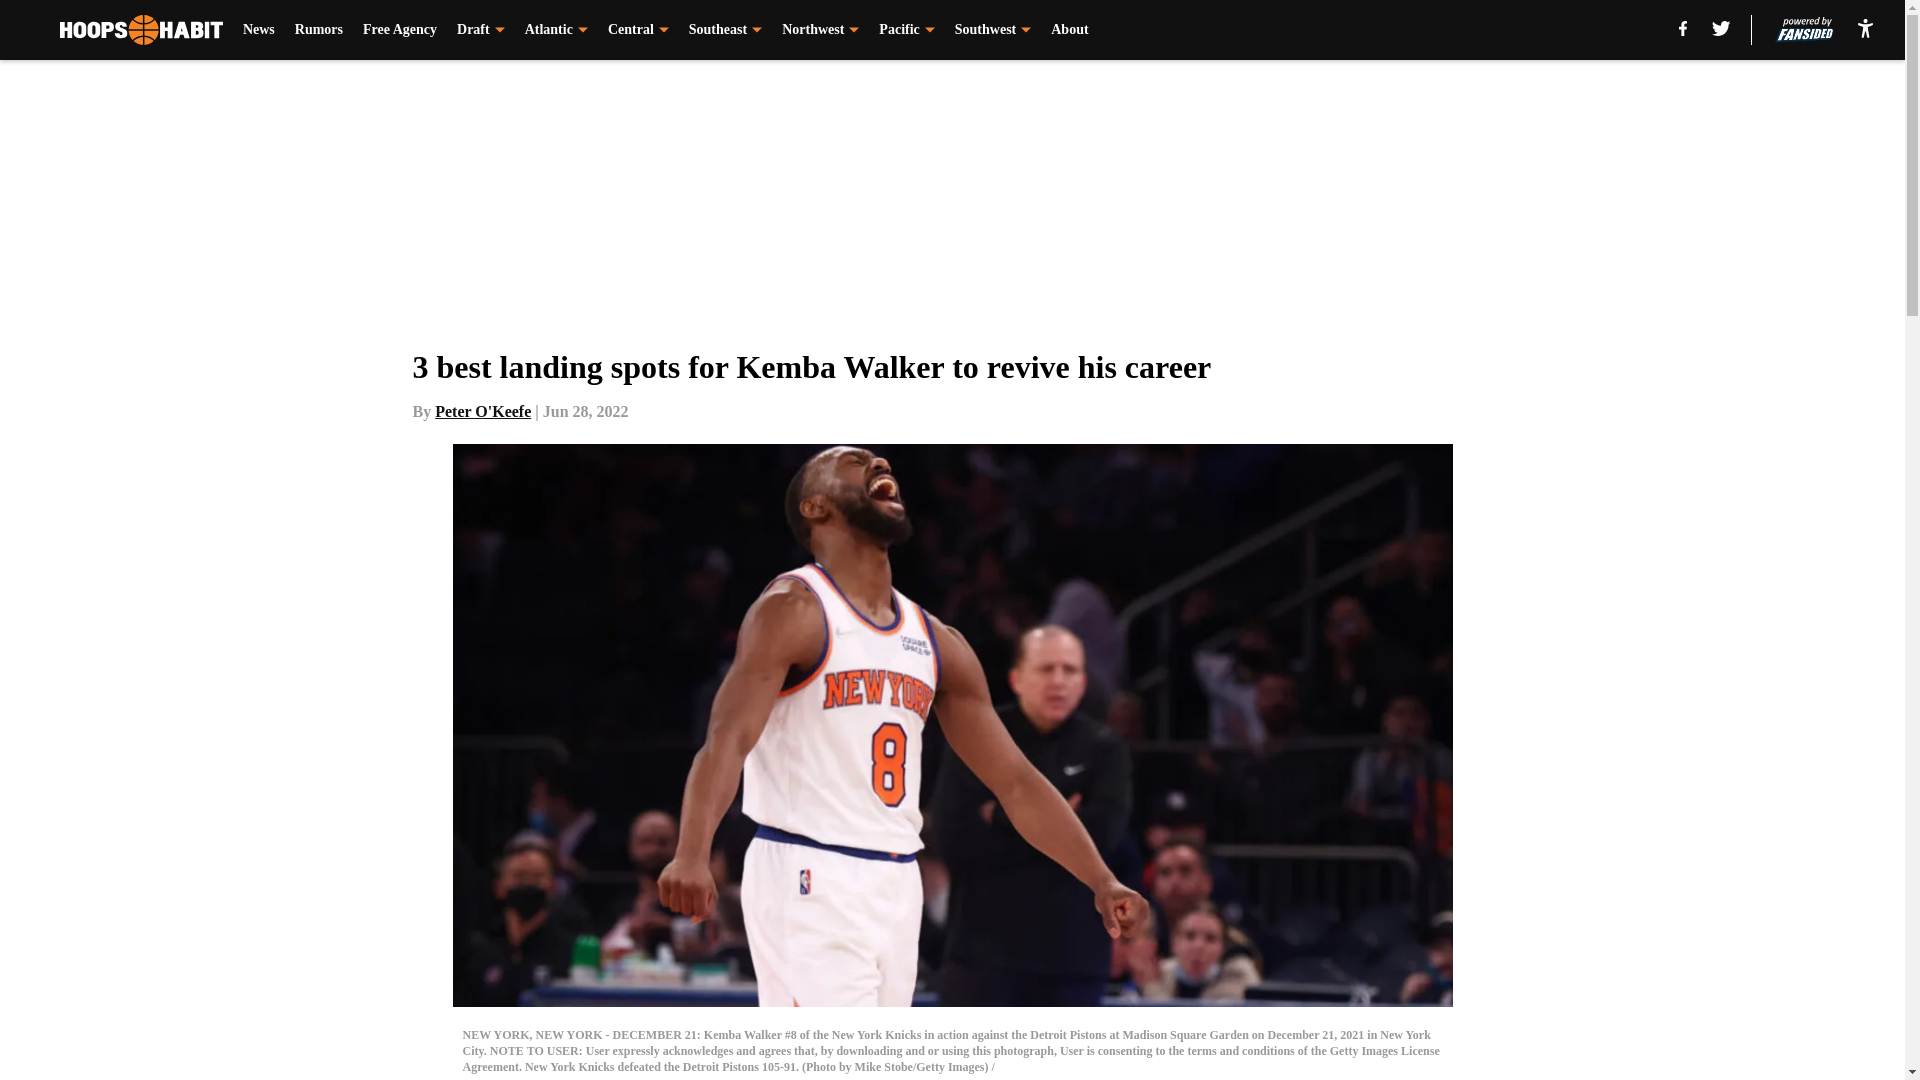 Image resolution: width=1920 pixels, height=1080 pixels. Describe the element at coordinates (638, 30) in the screenshot. I see `Central` at that location.